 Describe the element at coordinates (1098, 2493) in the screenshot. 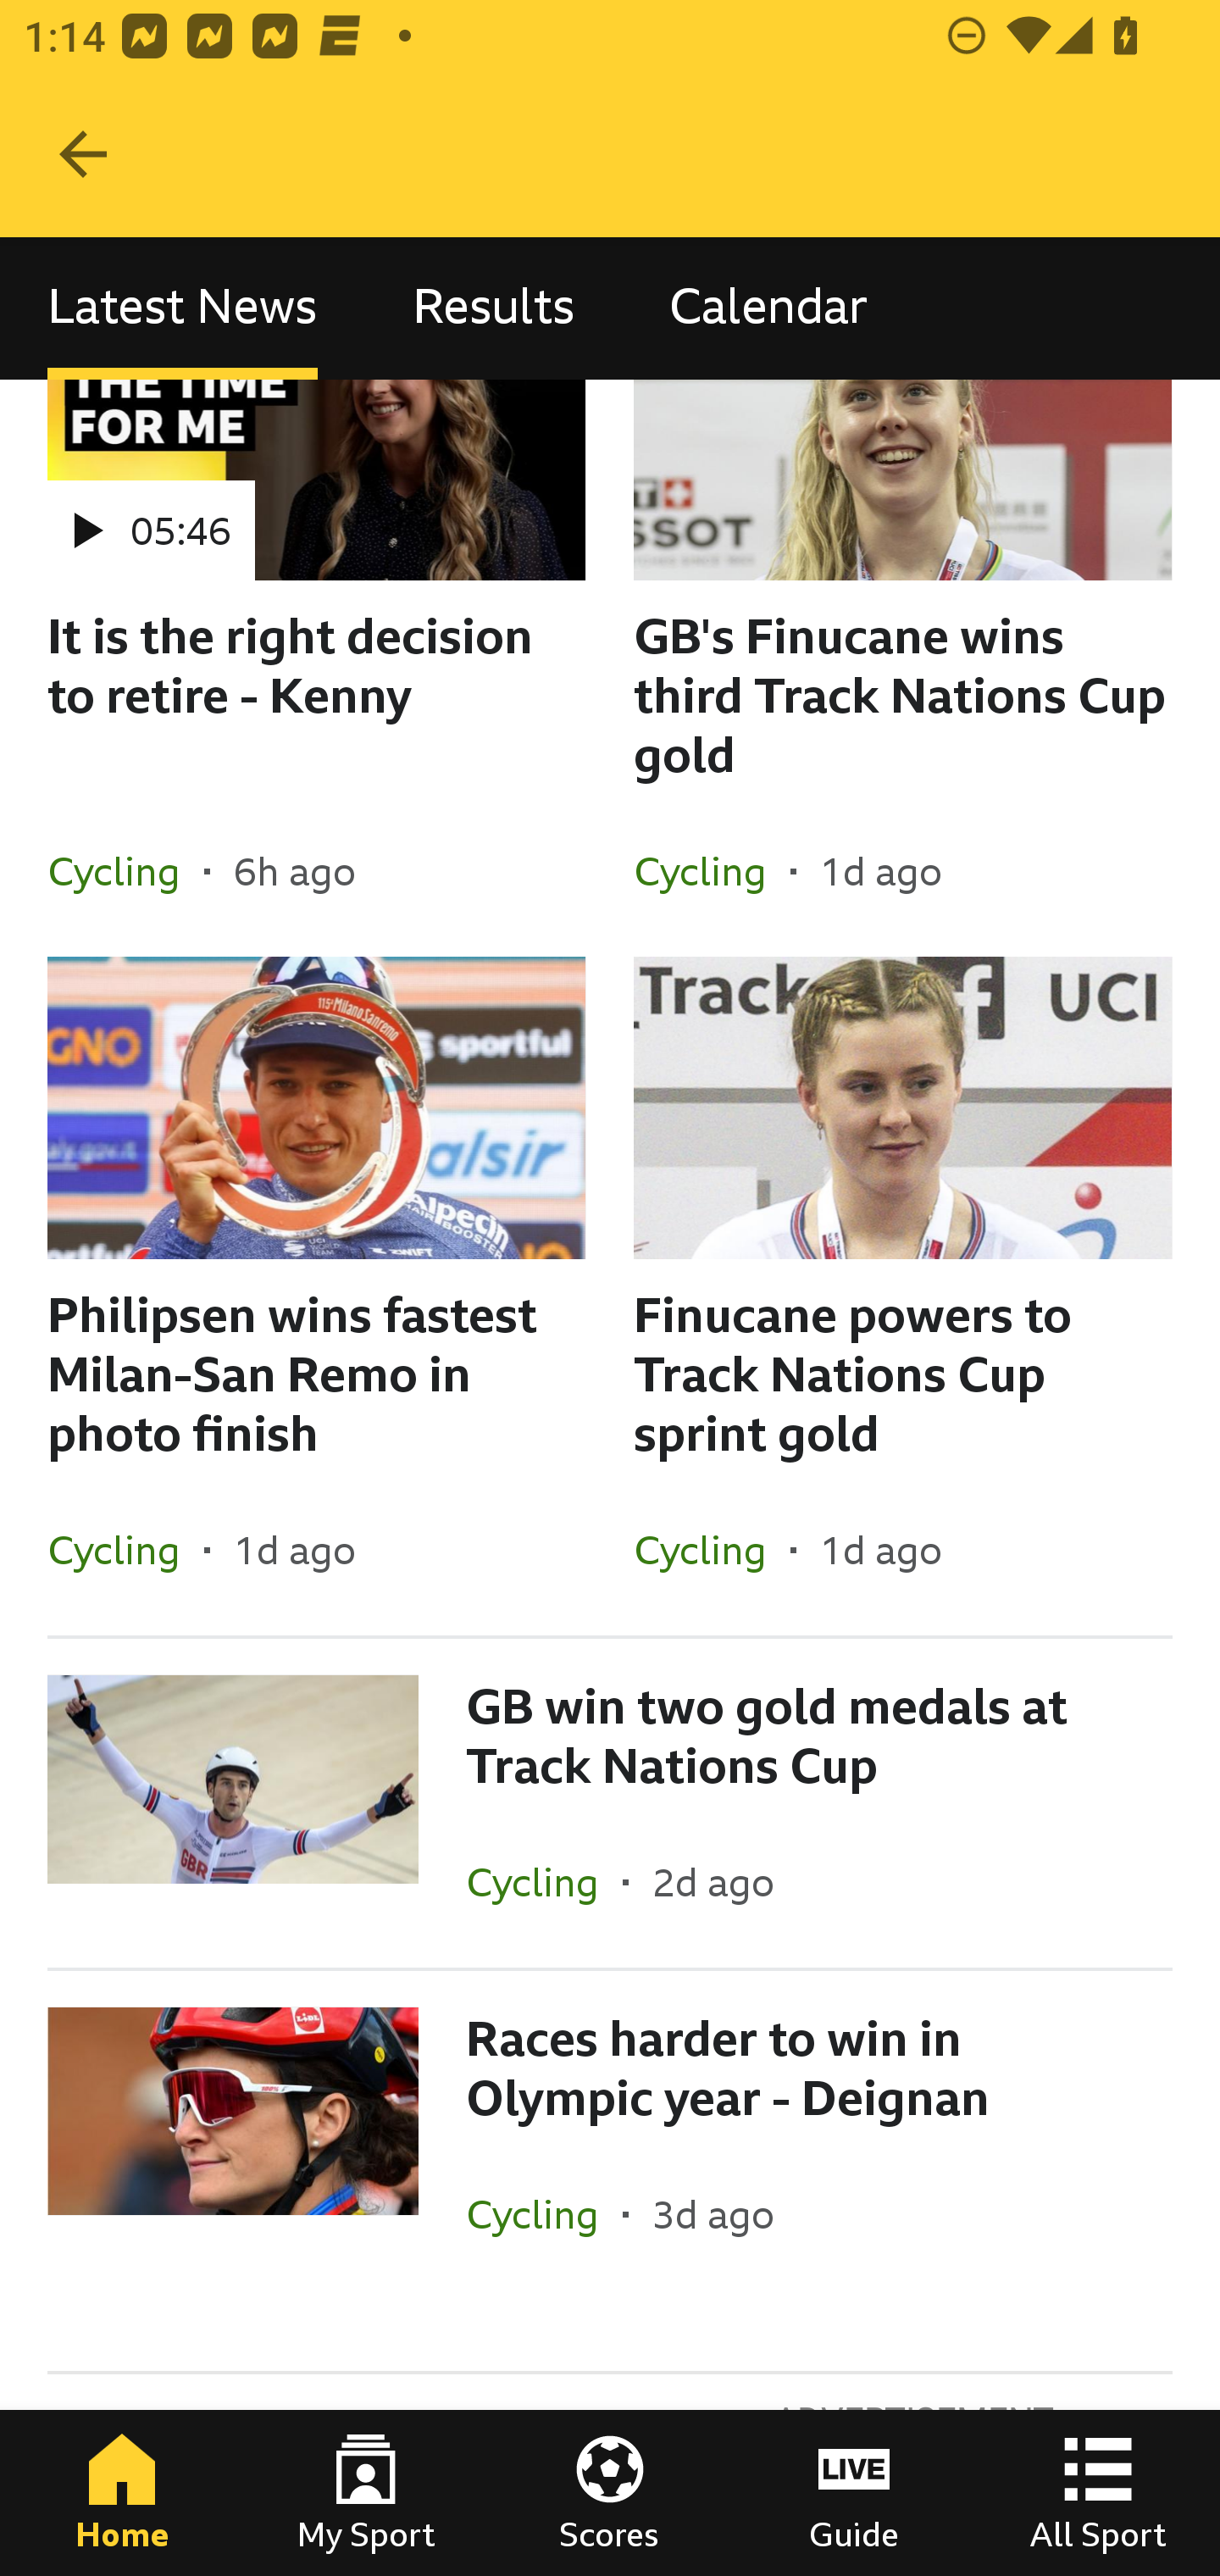

I see `All Sport` at that location.